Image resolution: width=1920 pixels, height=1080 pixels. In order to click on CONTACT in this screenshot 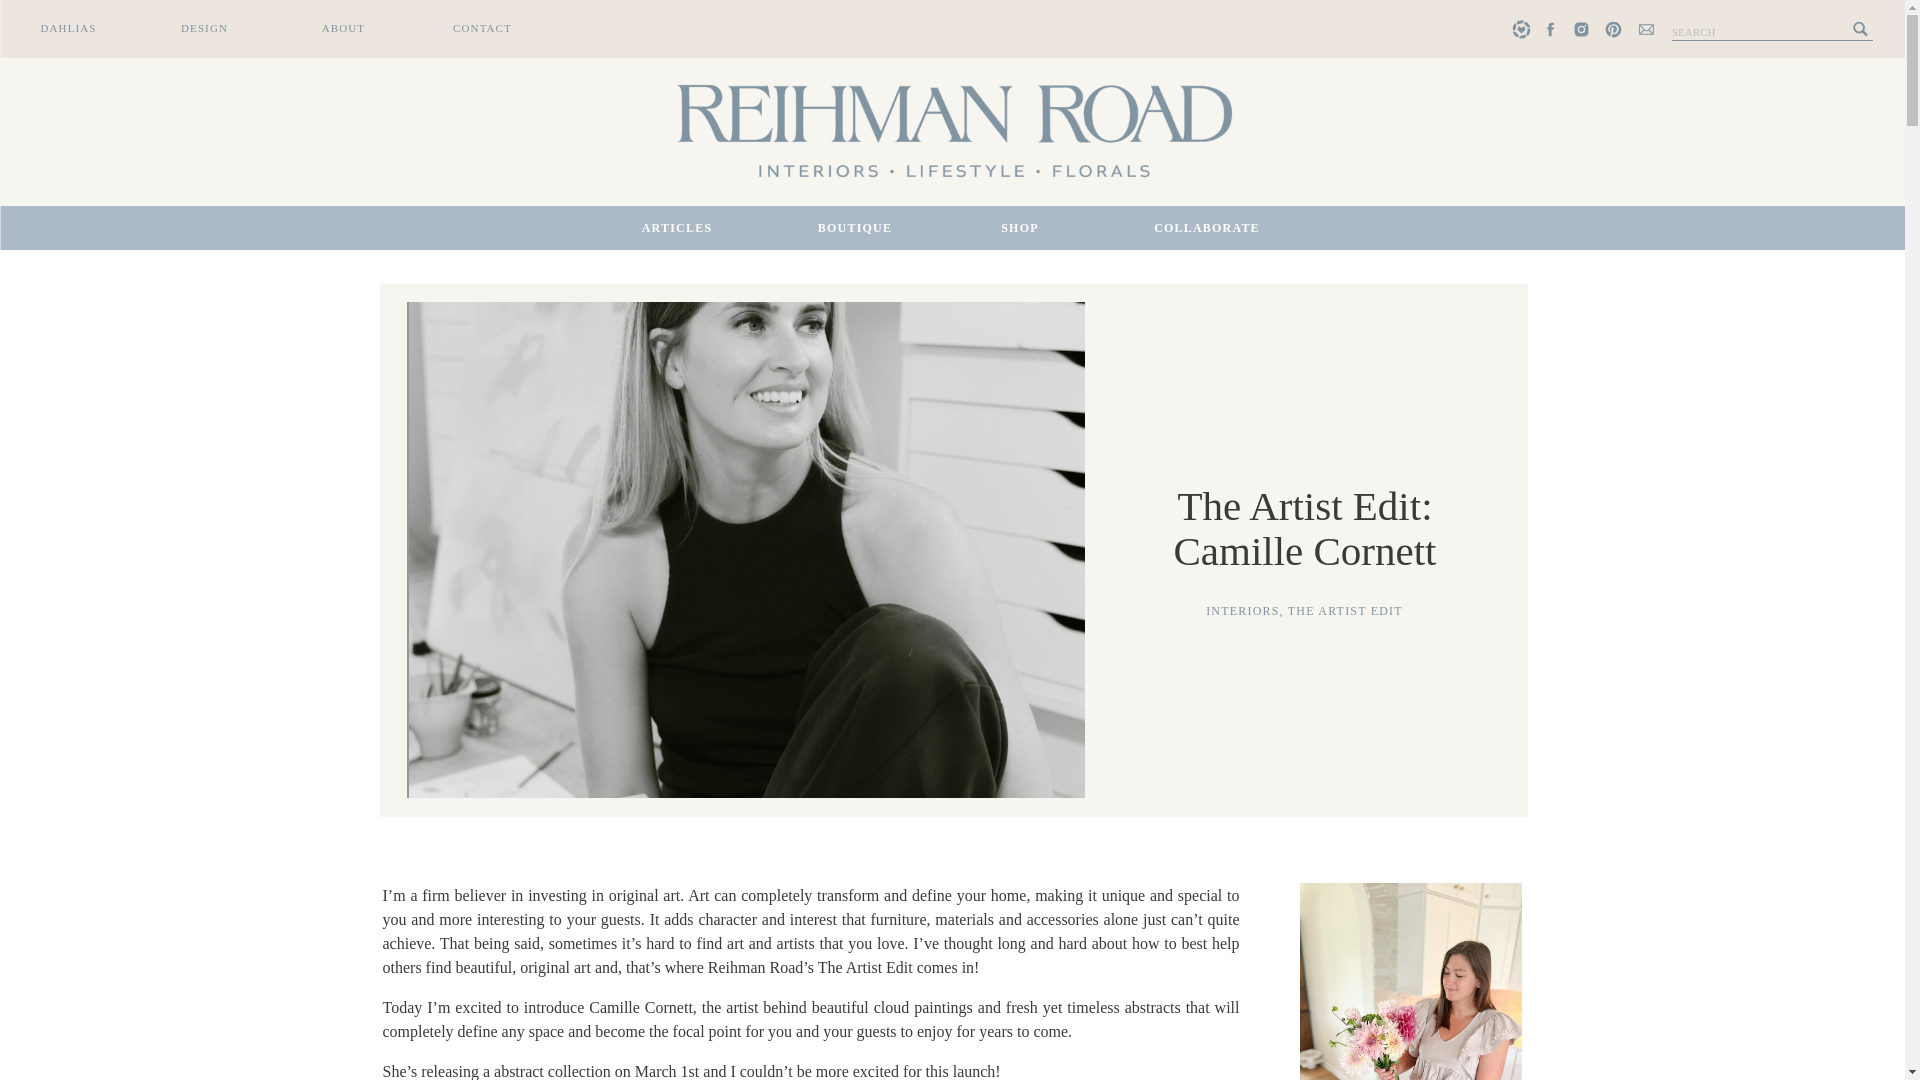, I will do `click(482, 28)`.